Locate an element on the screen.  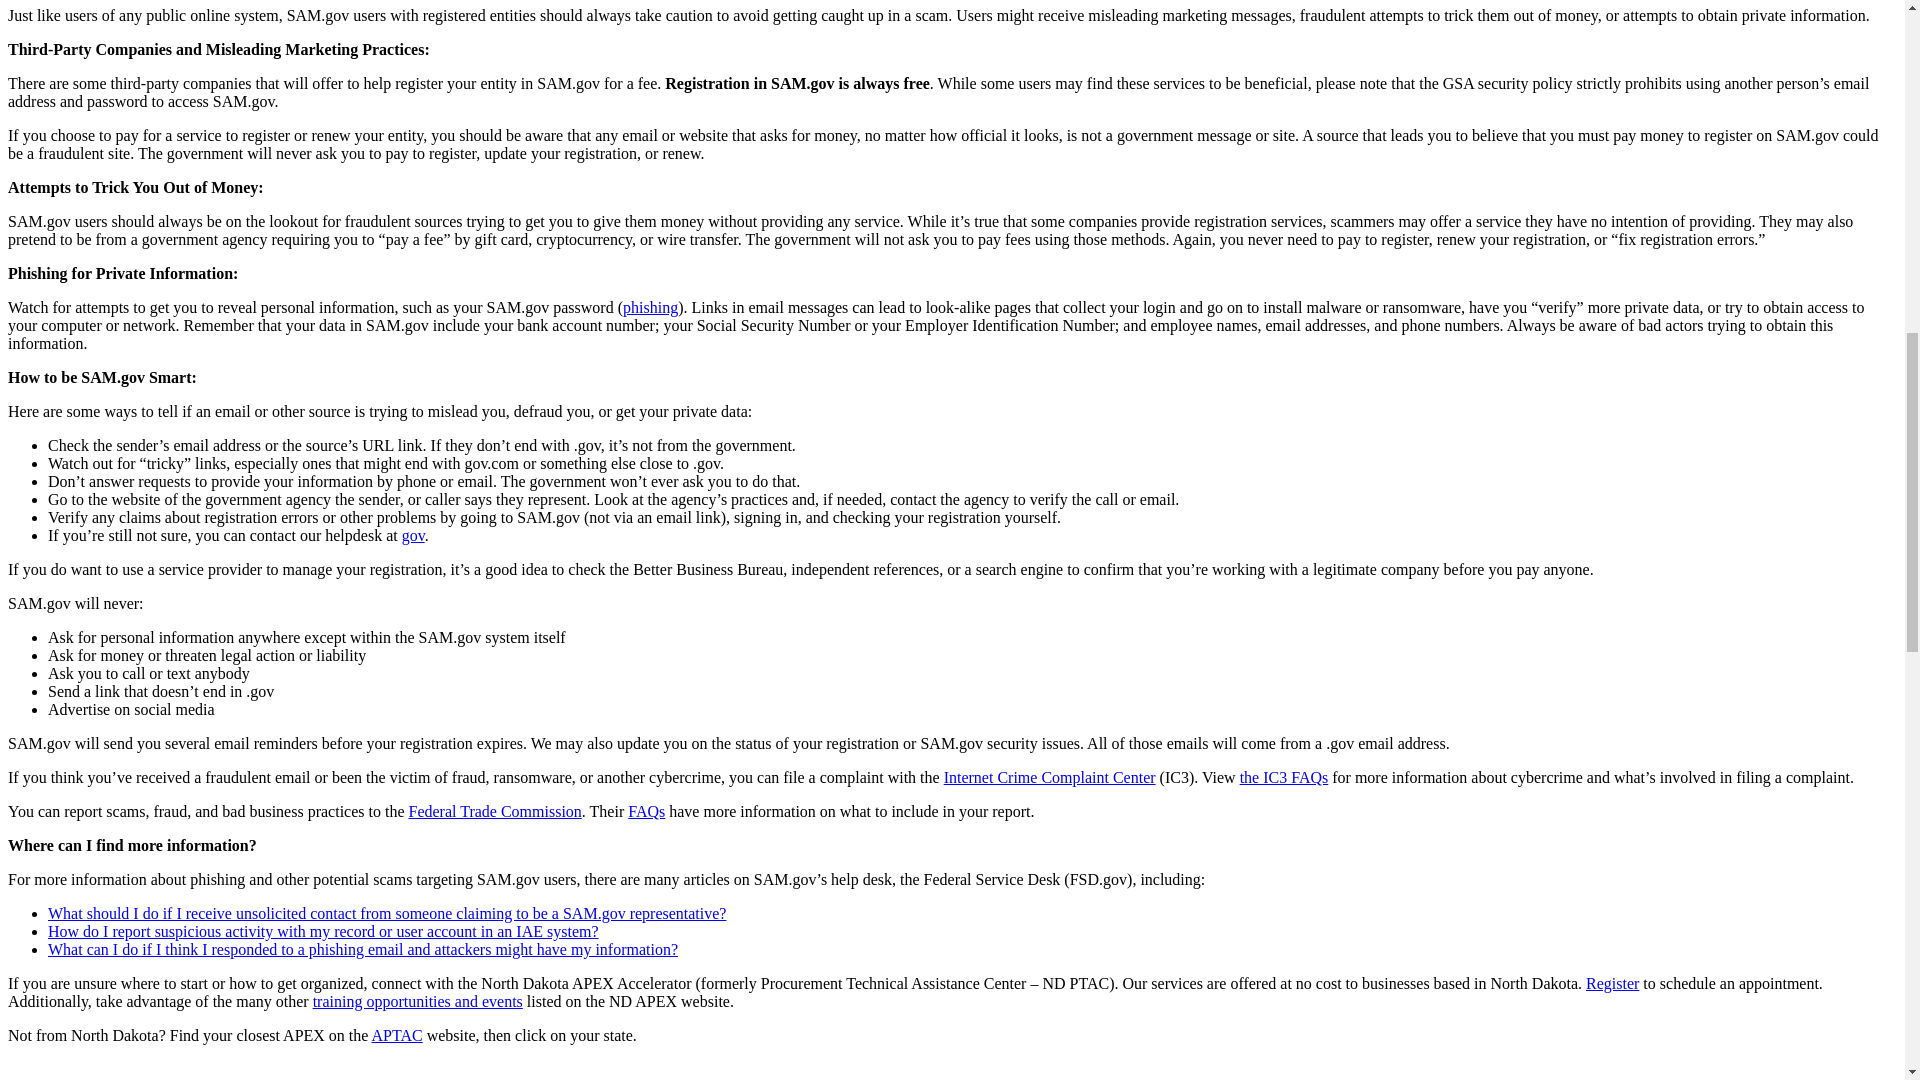
the IC3 FAQs is located at coordinates (1284, 777).